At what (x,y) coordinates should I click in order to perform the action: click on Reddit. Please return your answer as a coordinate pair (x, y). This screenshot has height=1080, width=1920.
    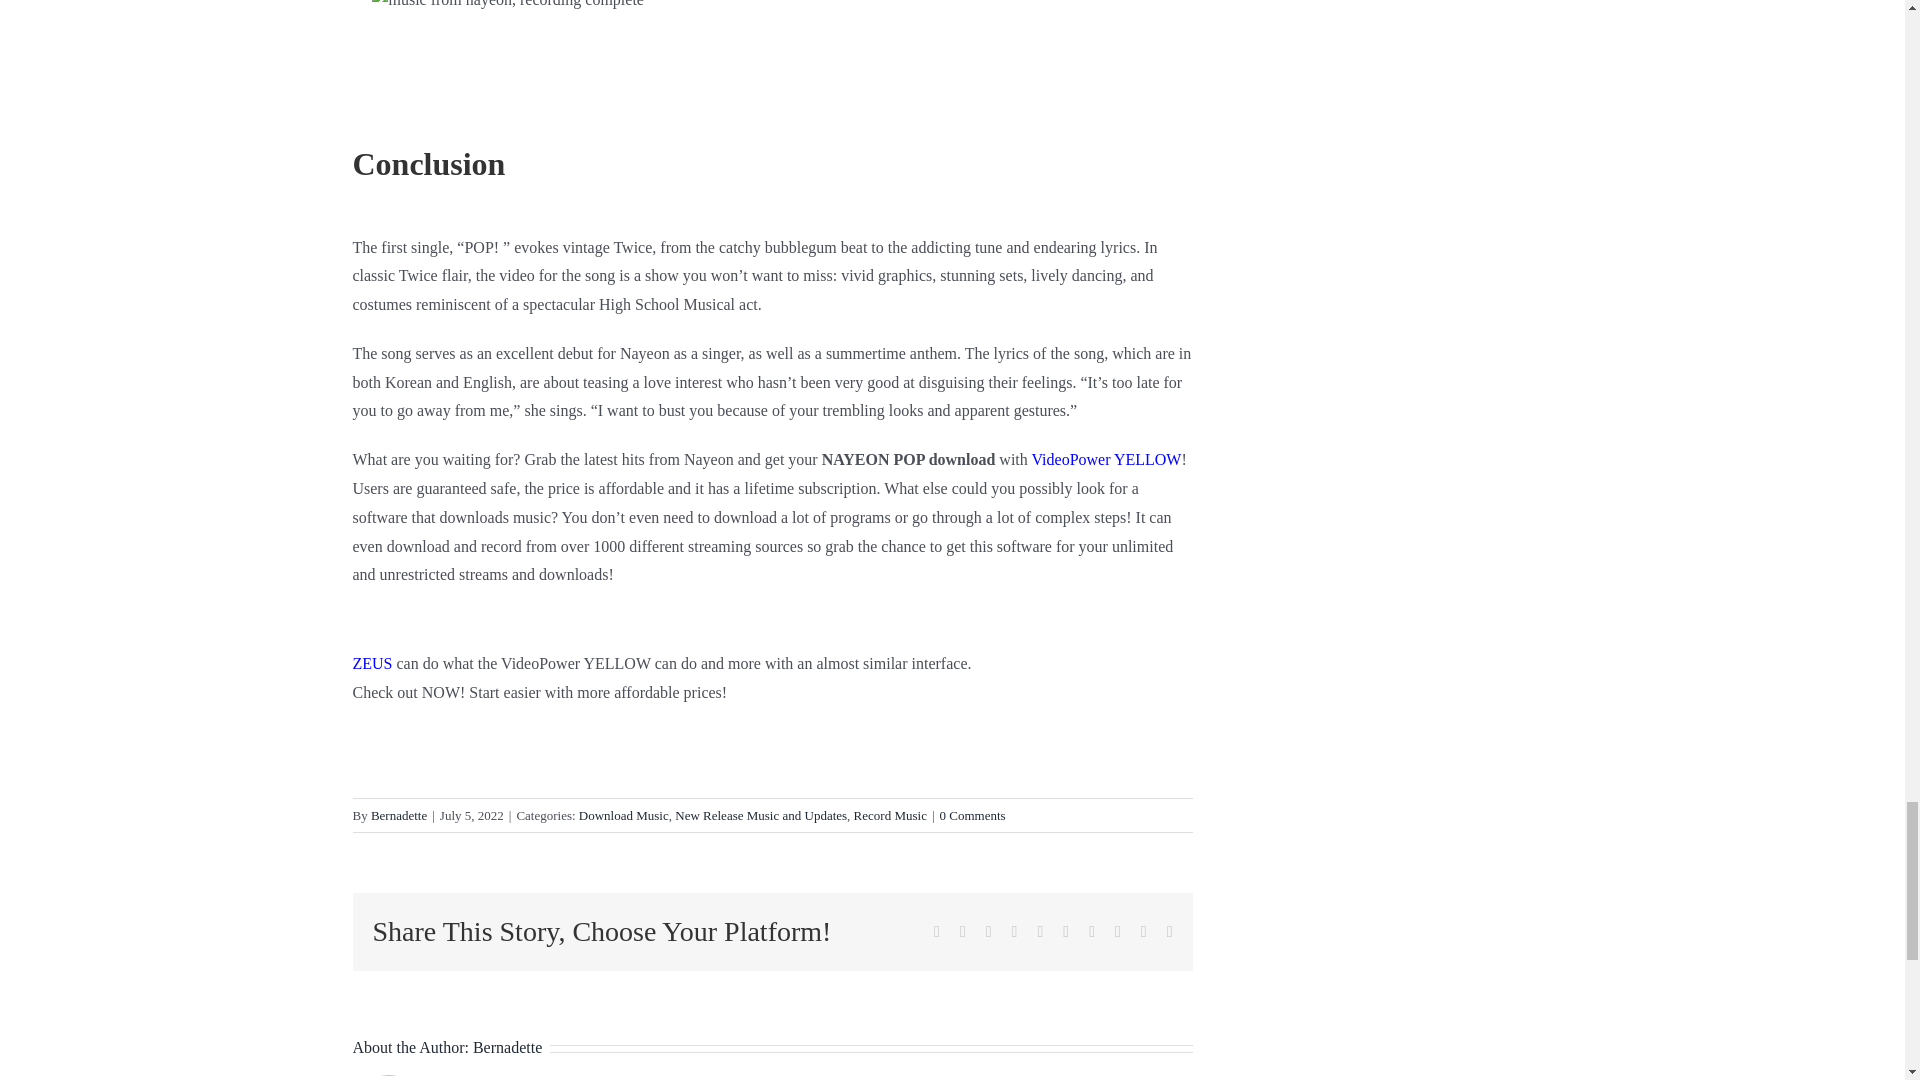
    Looking at the image, I should click on (989, 932).